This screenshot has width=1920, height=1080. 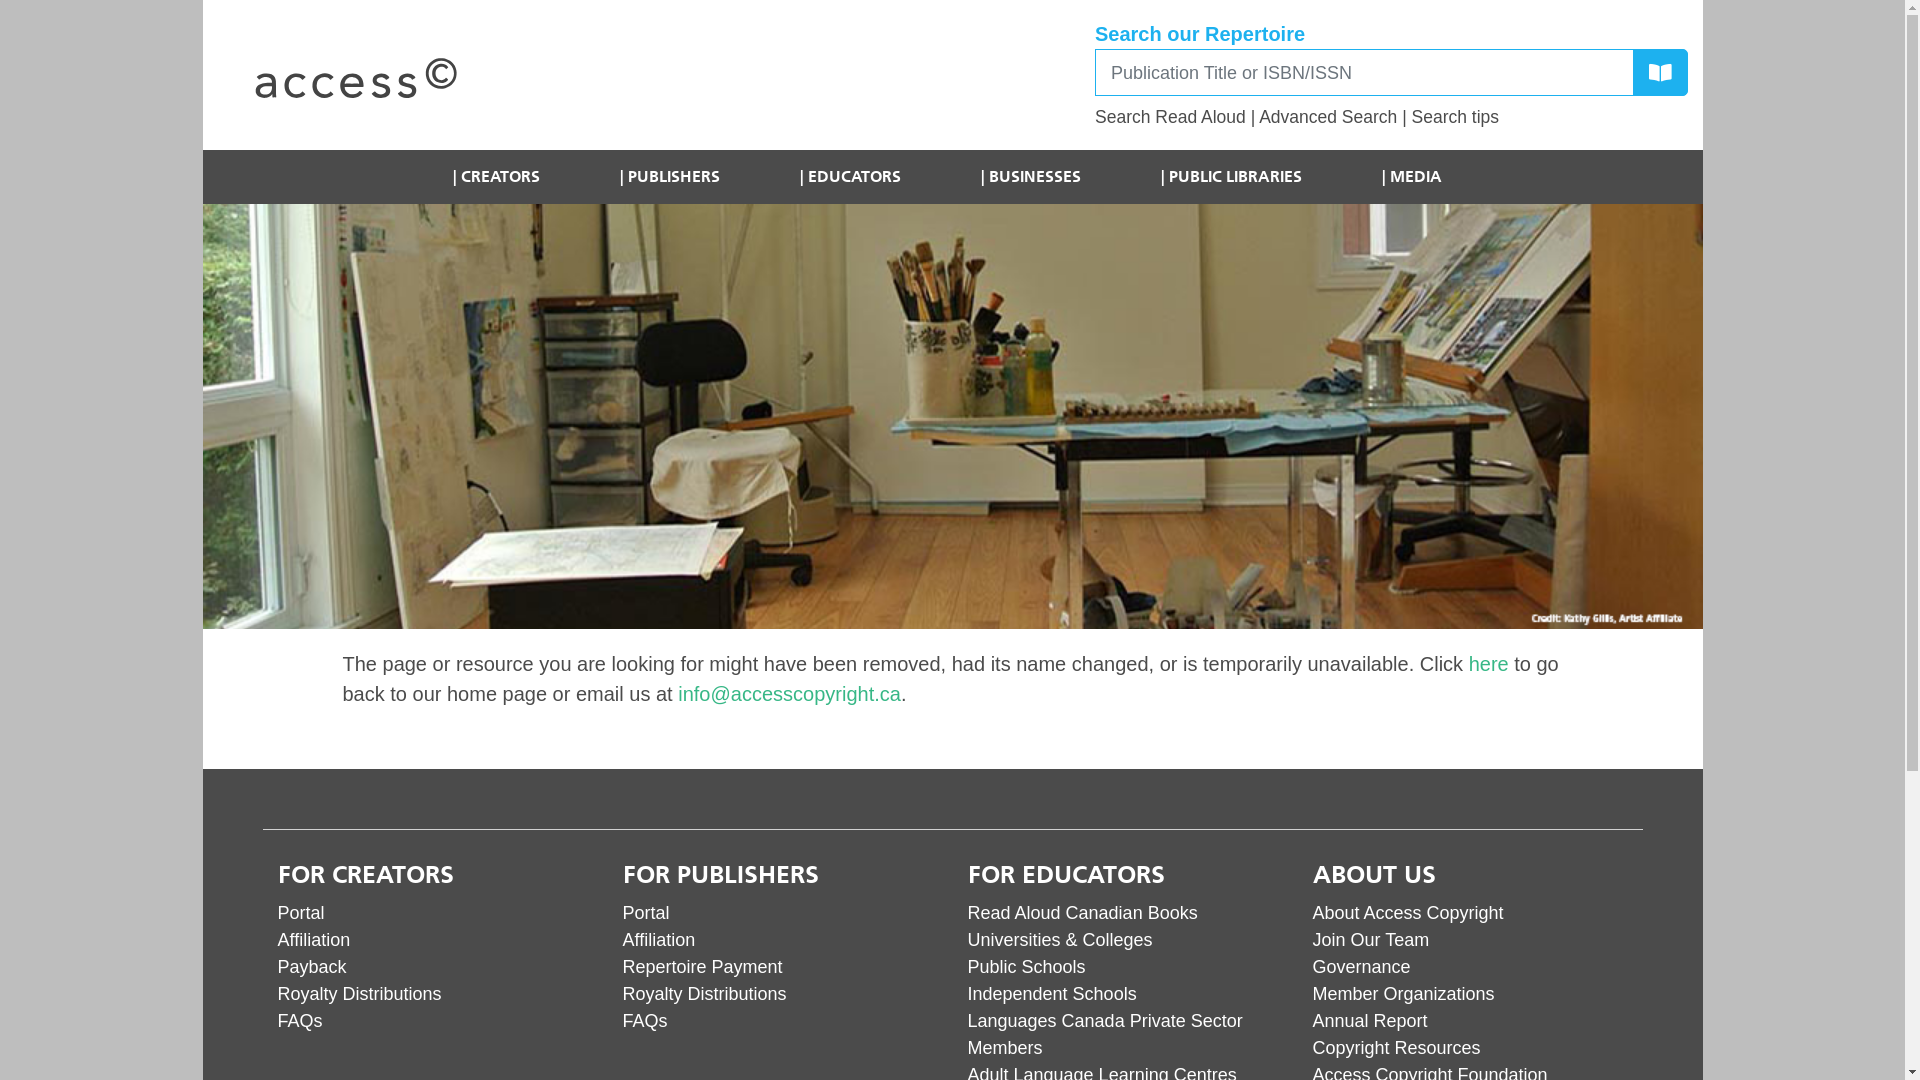 I want to click on Advanced Search, so click(x=1328, y=117).